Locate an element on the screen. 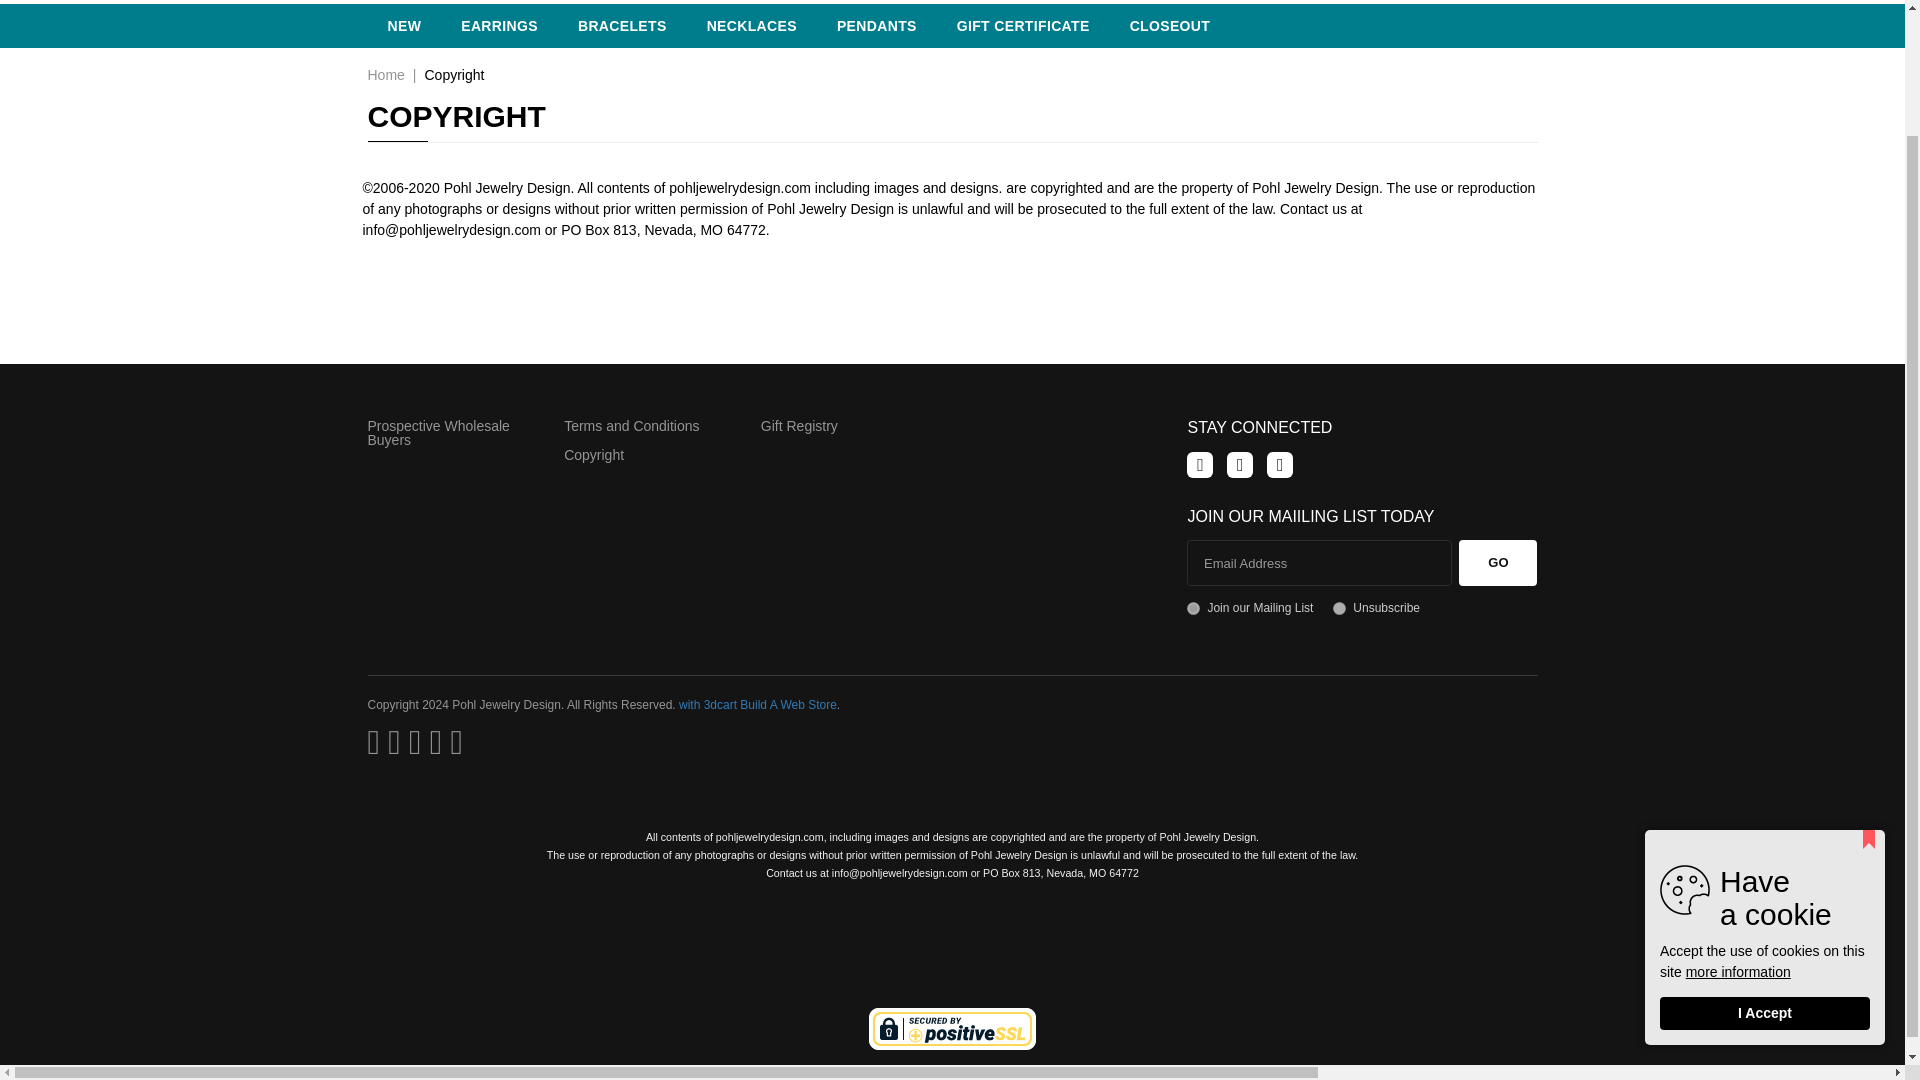  0 is located at coordinates (1338, 608).